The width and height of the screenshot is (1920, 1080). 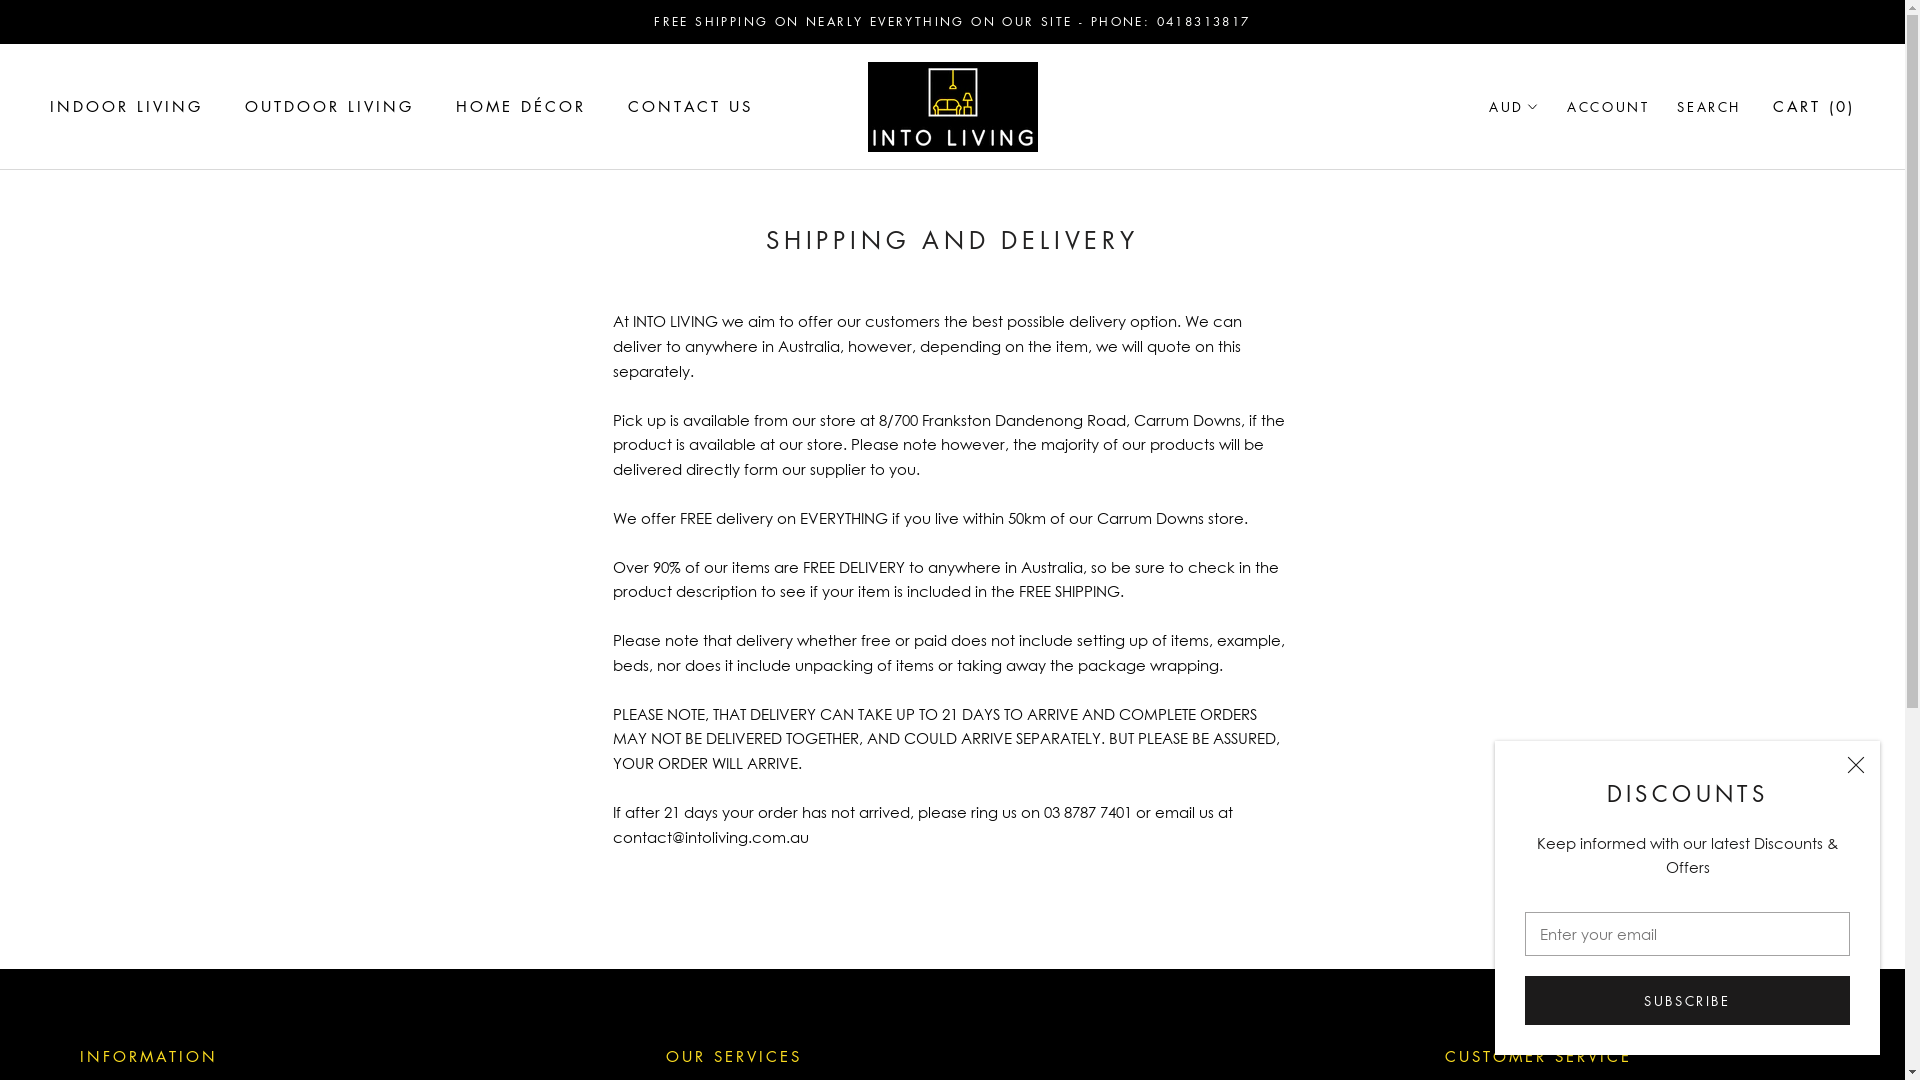 I want to click on SEARCH, so click(x=1709, y=106).